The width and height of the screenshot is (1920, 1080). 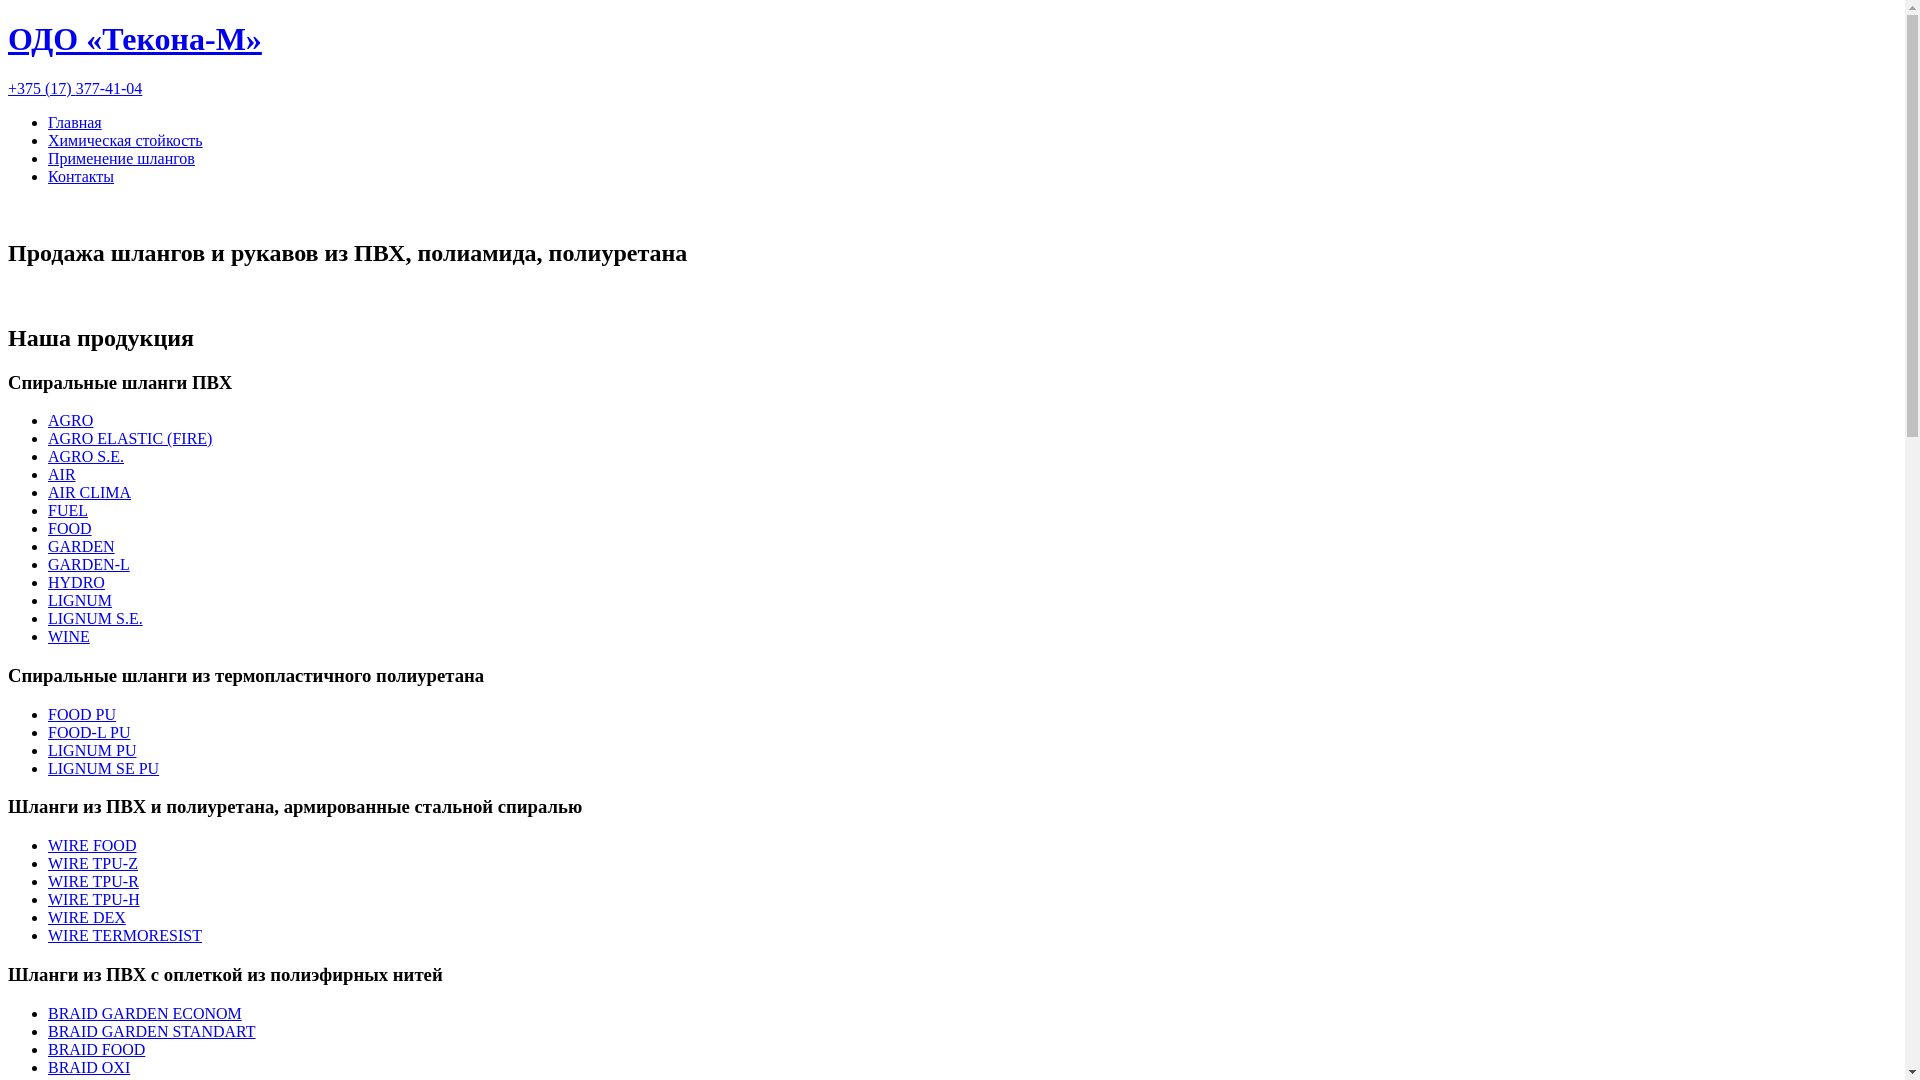 I want to click on LIGNUM, so click(x=80, y=600).